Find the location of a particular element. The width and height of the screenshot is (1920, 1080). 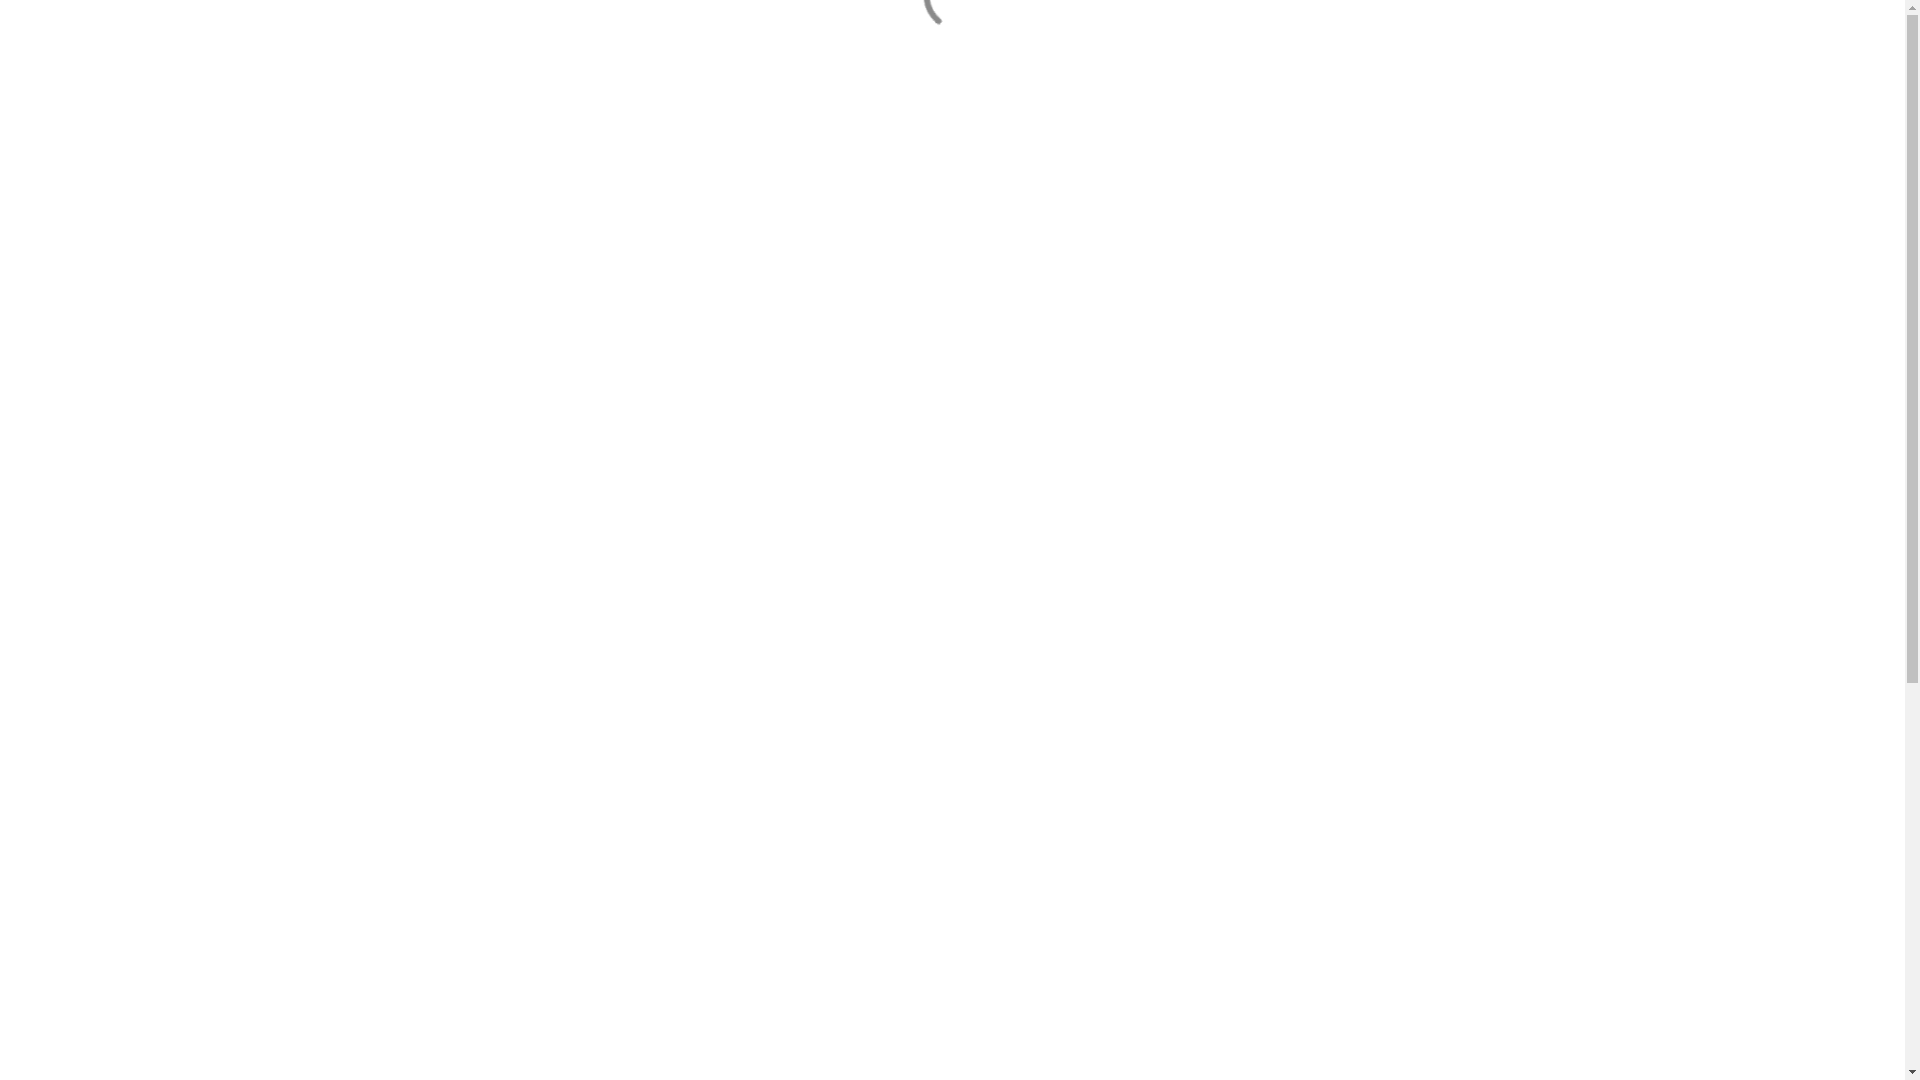

KEY PEOPLE is located at coordinates (340, 329).